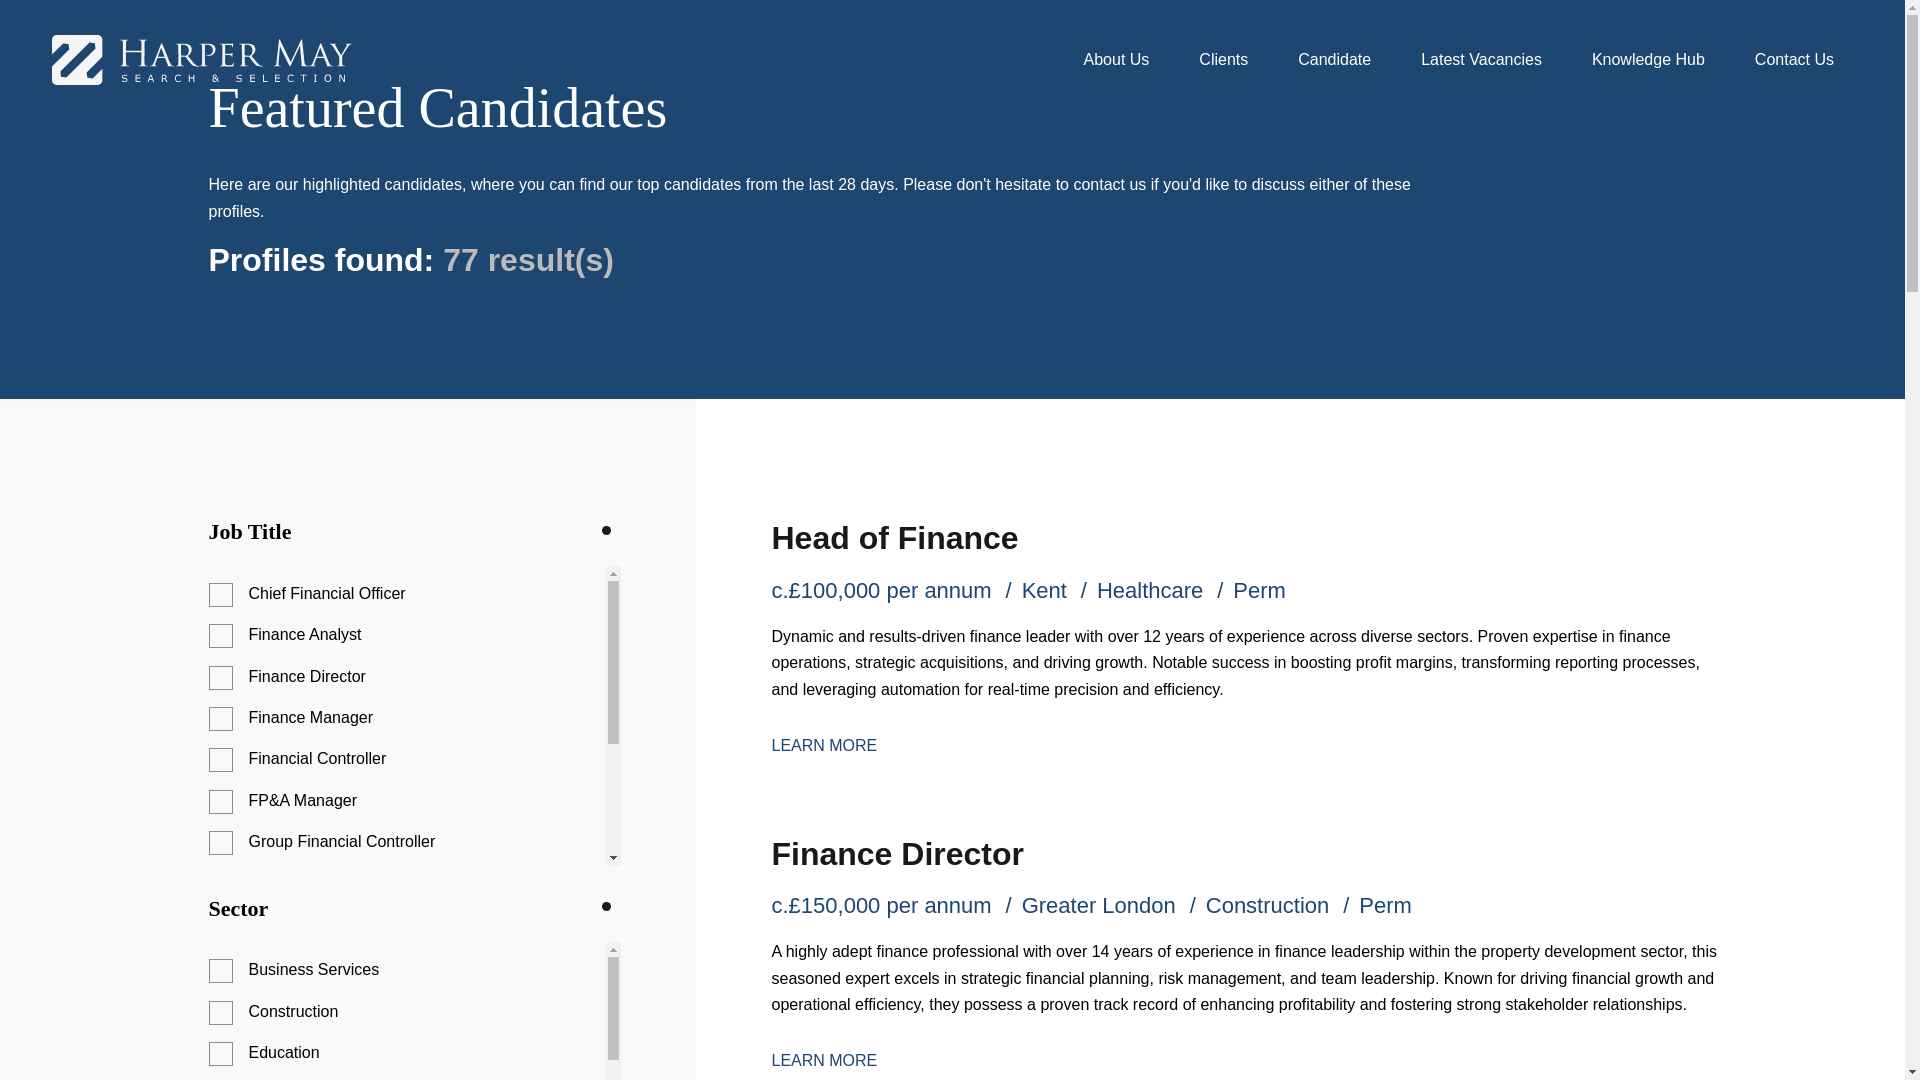 Image resolution: width=1920 pixels, height=1080 pixels. What do you see at coordinates (1648, 59) in the screenshot?
I see `Knowledge Hub` at bounding box center [1648, 59].